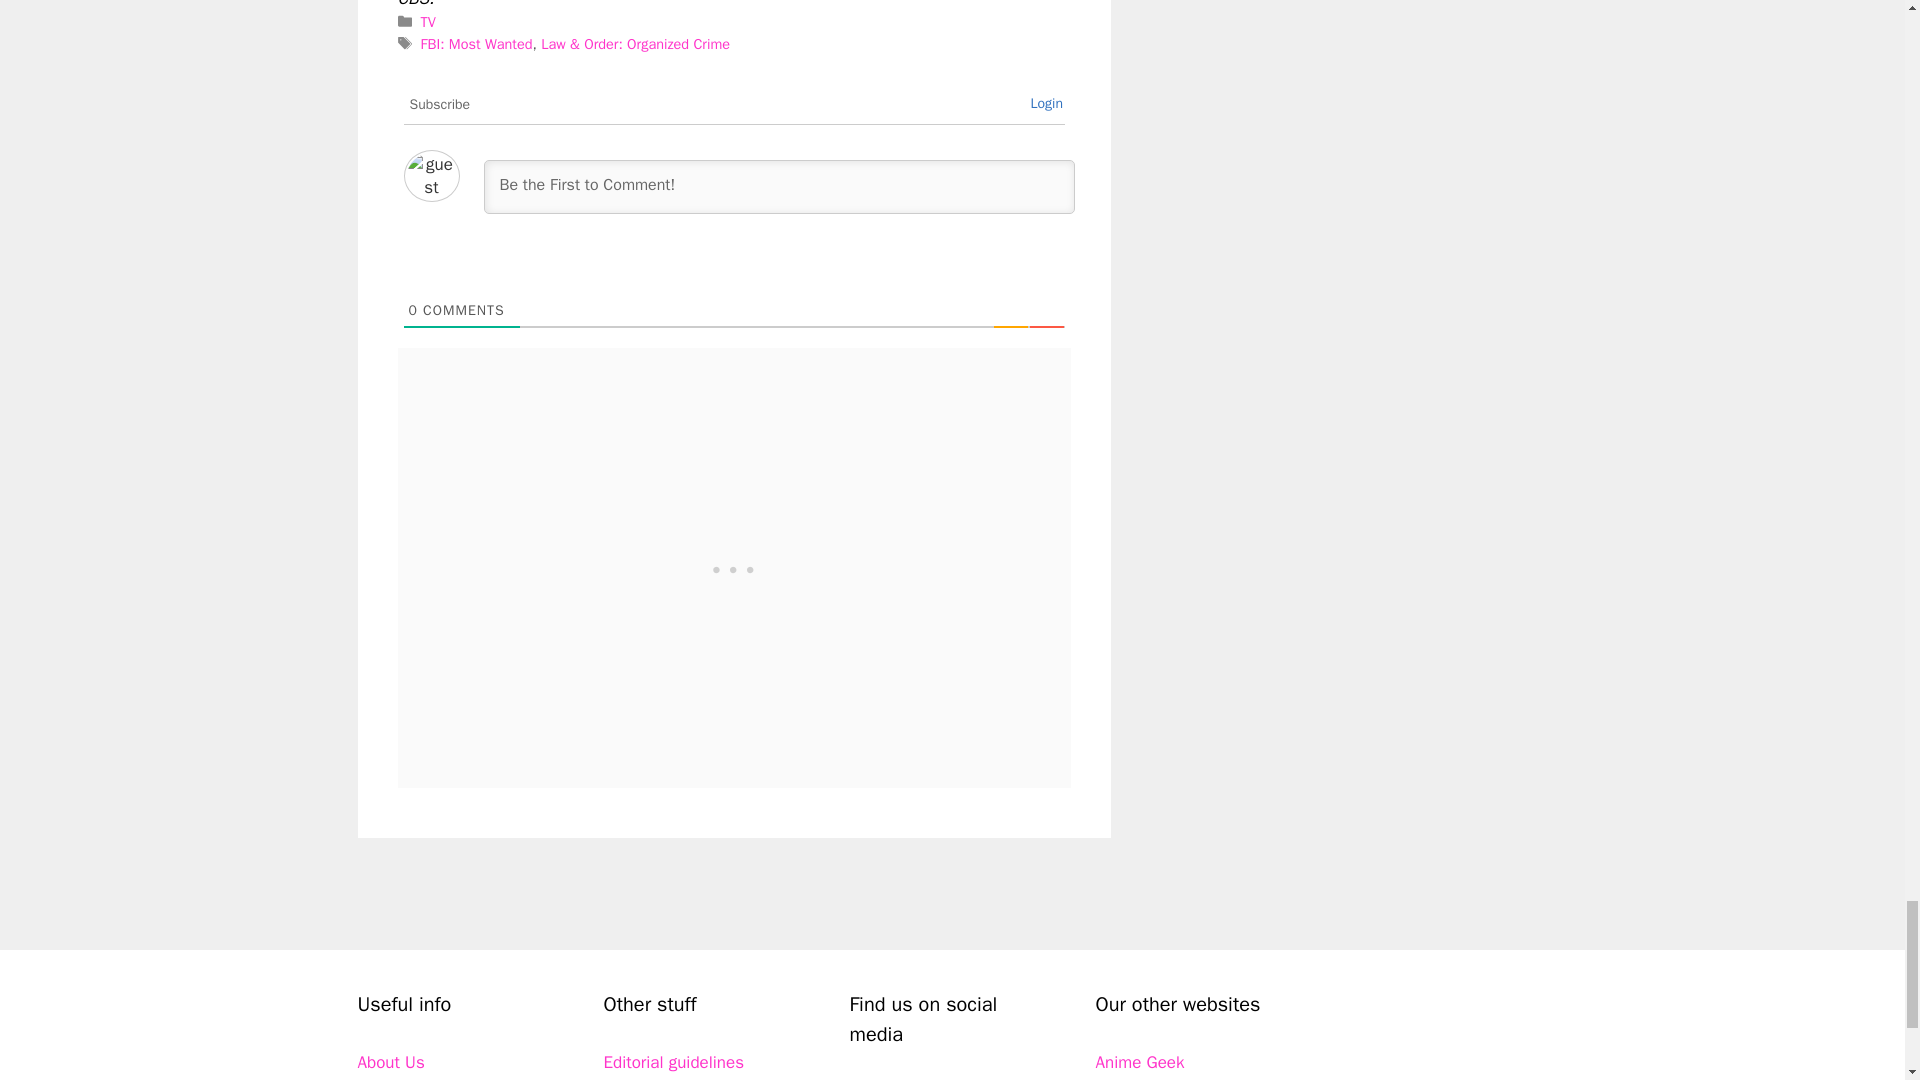 This screenshot has width=1920, height=1080. Describe the element at coordinates (1046, 104) in the screenshot. I see `Login` at that location.